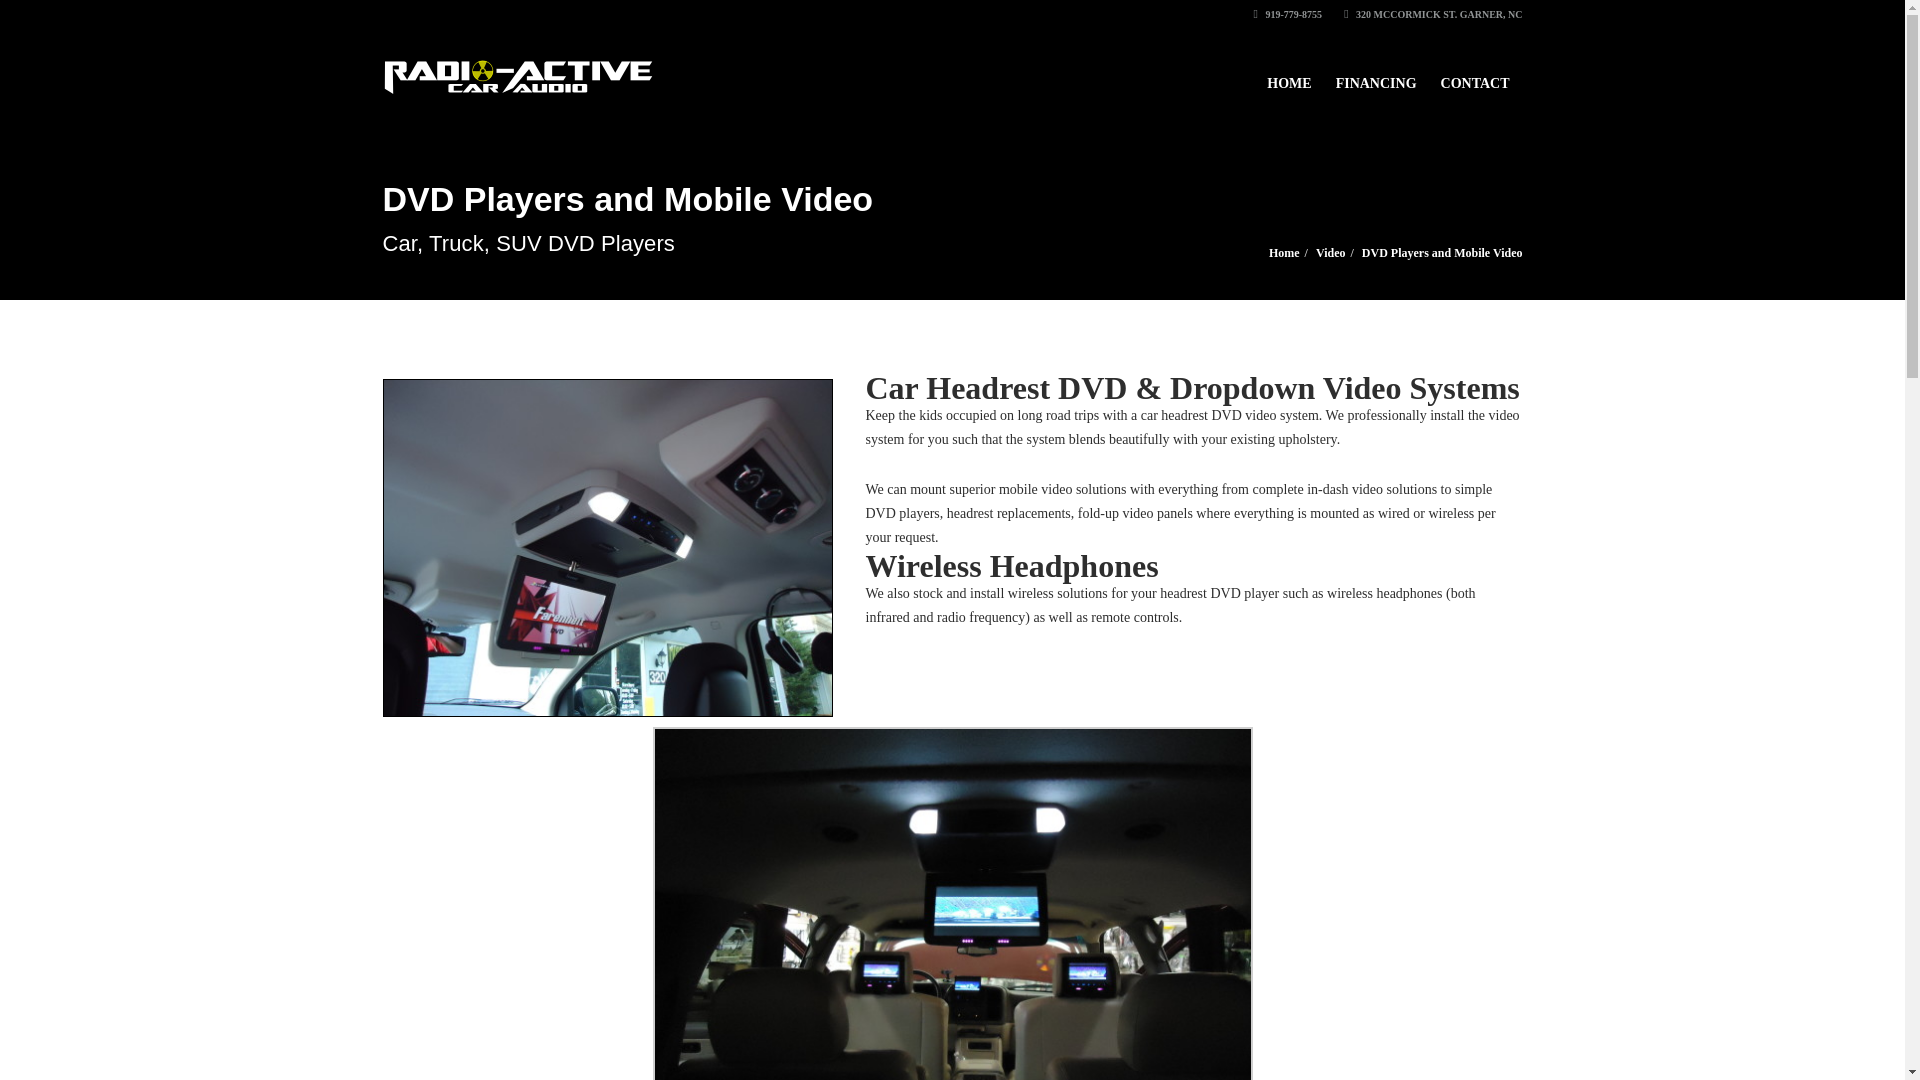 The image size is (1920, 1080). Describe the element at coordinates (1433, 14) in the screenshot. I see `320 MCCORMICK ST. GARNER, NC` at that location.